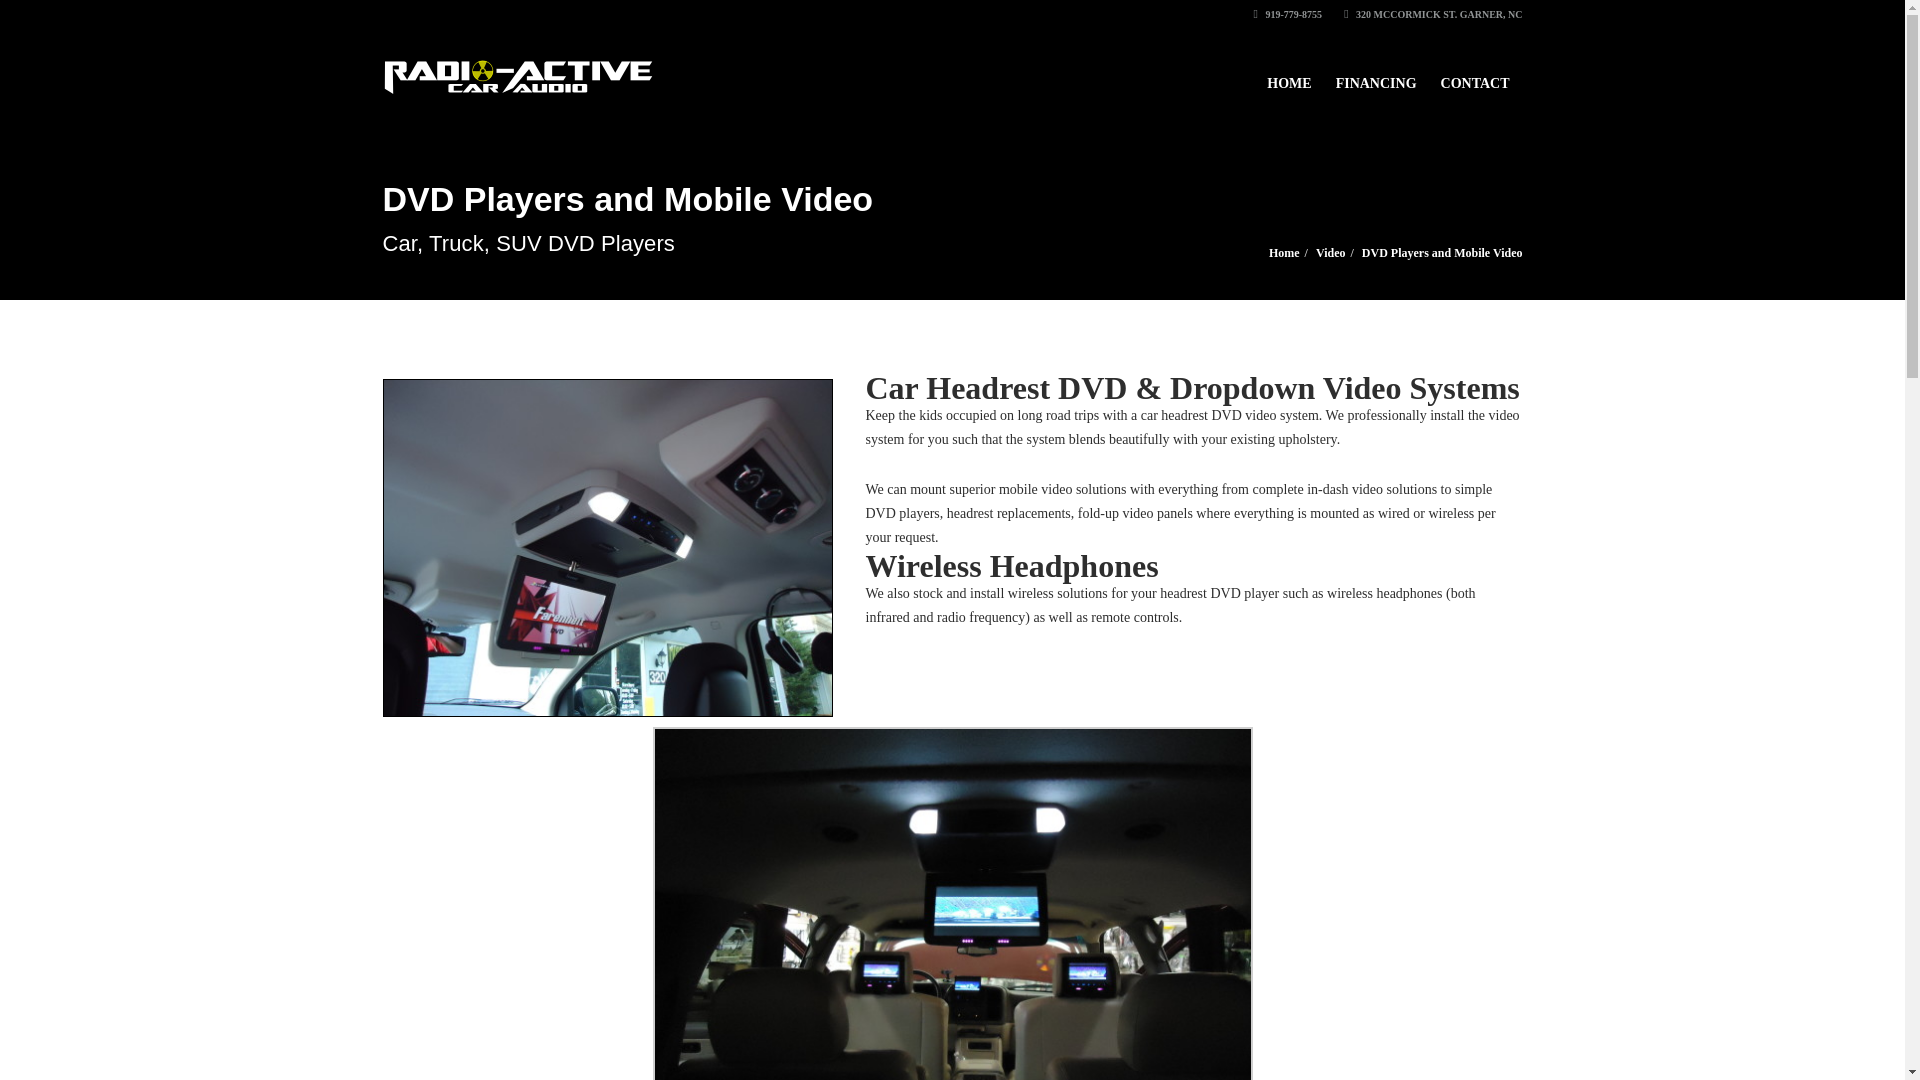 The image size is (1920, 1080). Describe the element at coordinates (1433, 14) in the screenshot. I see `320 MCCORMICK ST. GARNER, NC` at that location.